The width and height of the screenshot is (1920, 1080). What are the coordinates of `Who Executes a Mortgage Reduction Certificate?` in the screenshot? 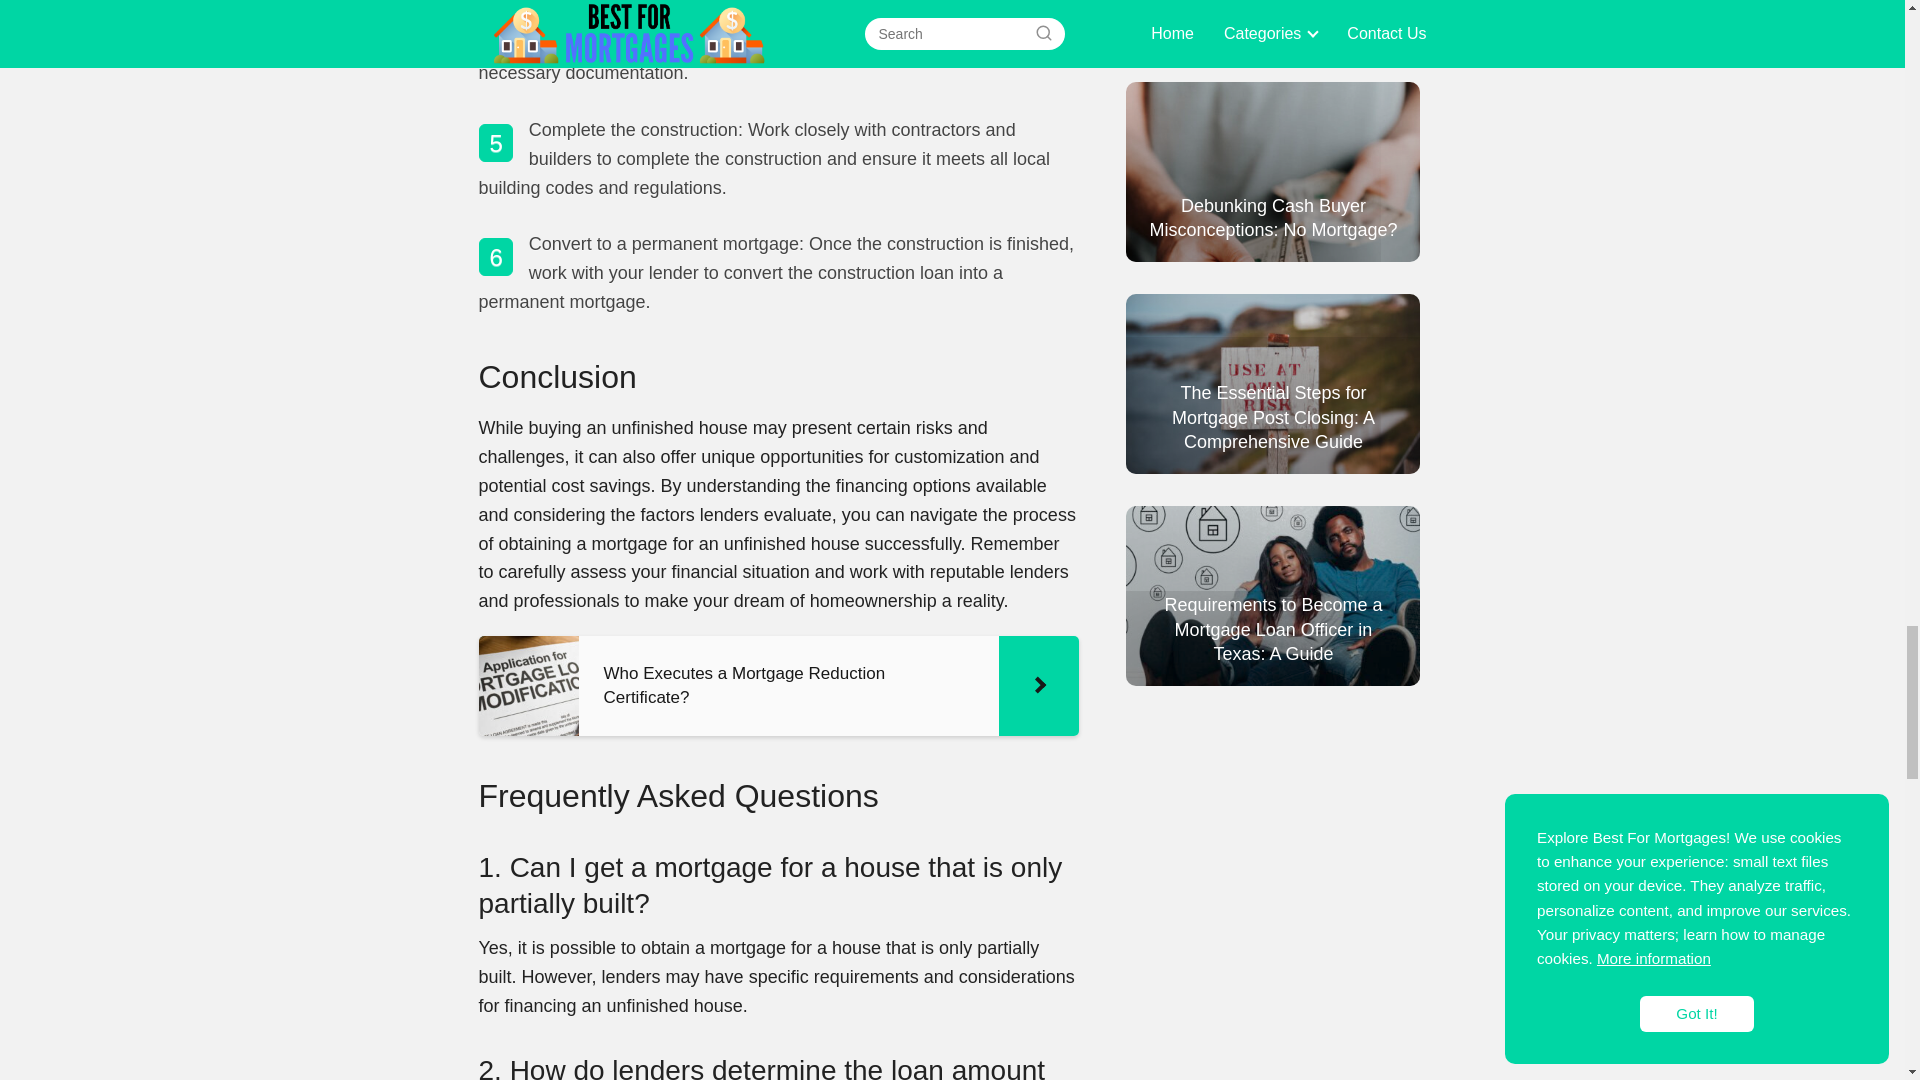 It's located at (778, 686).